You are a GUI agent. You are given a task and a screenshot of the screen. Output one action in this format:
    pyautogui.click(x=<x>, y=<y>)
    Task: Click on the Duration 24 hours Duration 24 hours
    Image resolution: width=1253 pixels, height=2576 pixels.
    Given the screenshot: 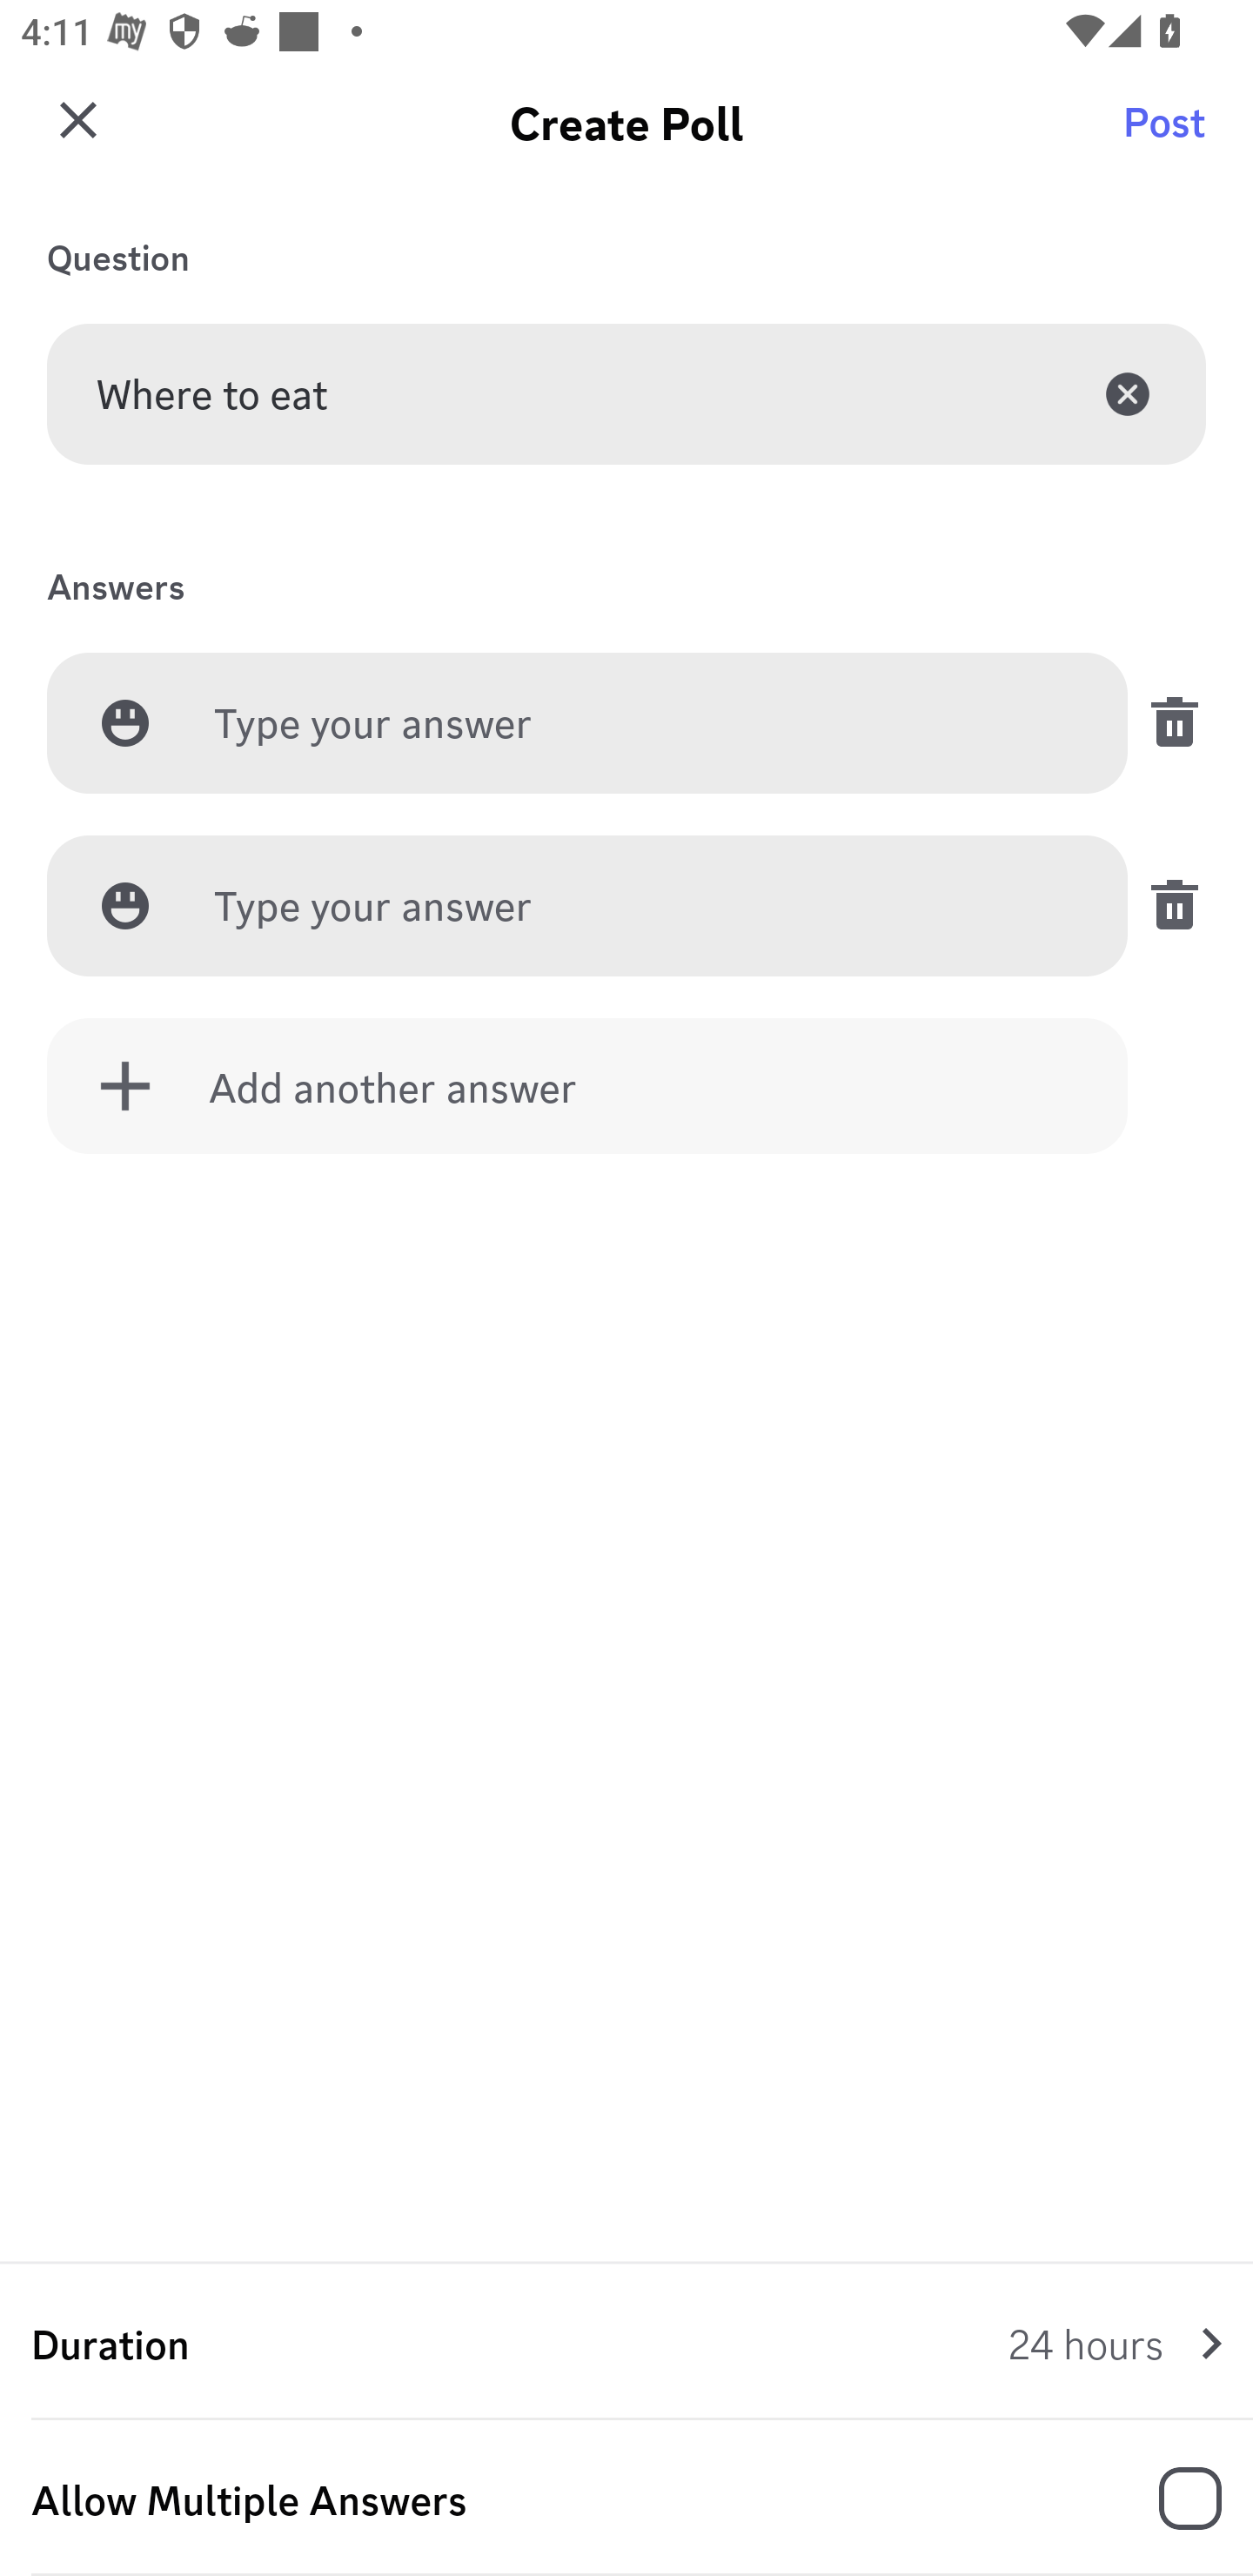 What is the action you would take?
    pyautogui.click(x=626, y=2343)
    